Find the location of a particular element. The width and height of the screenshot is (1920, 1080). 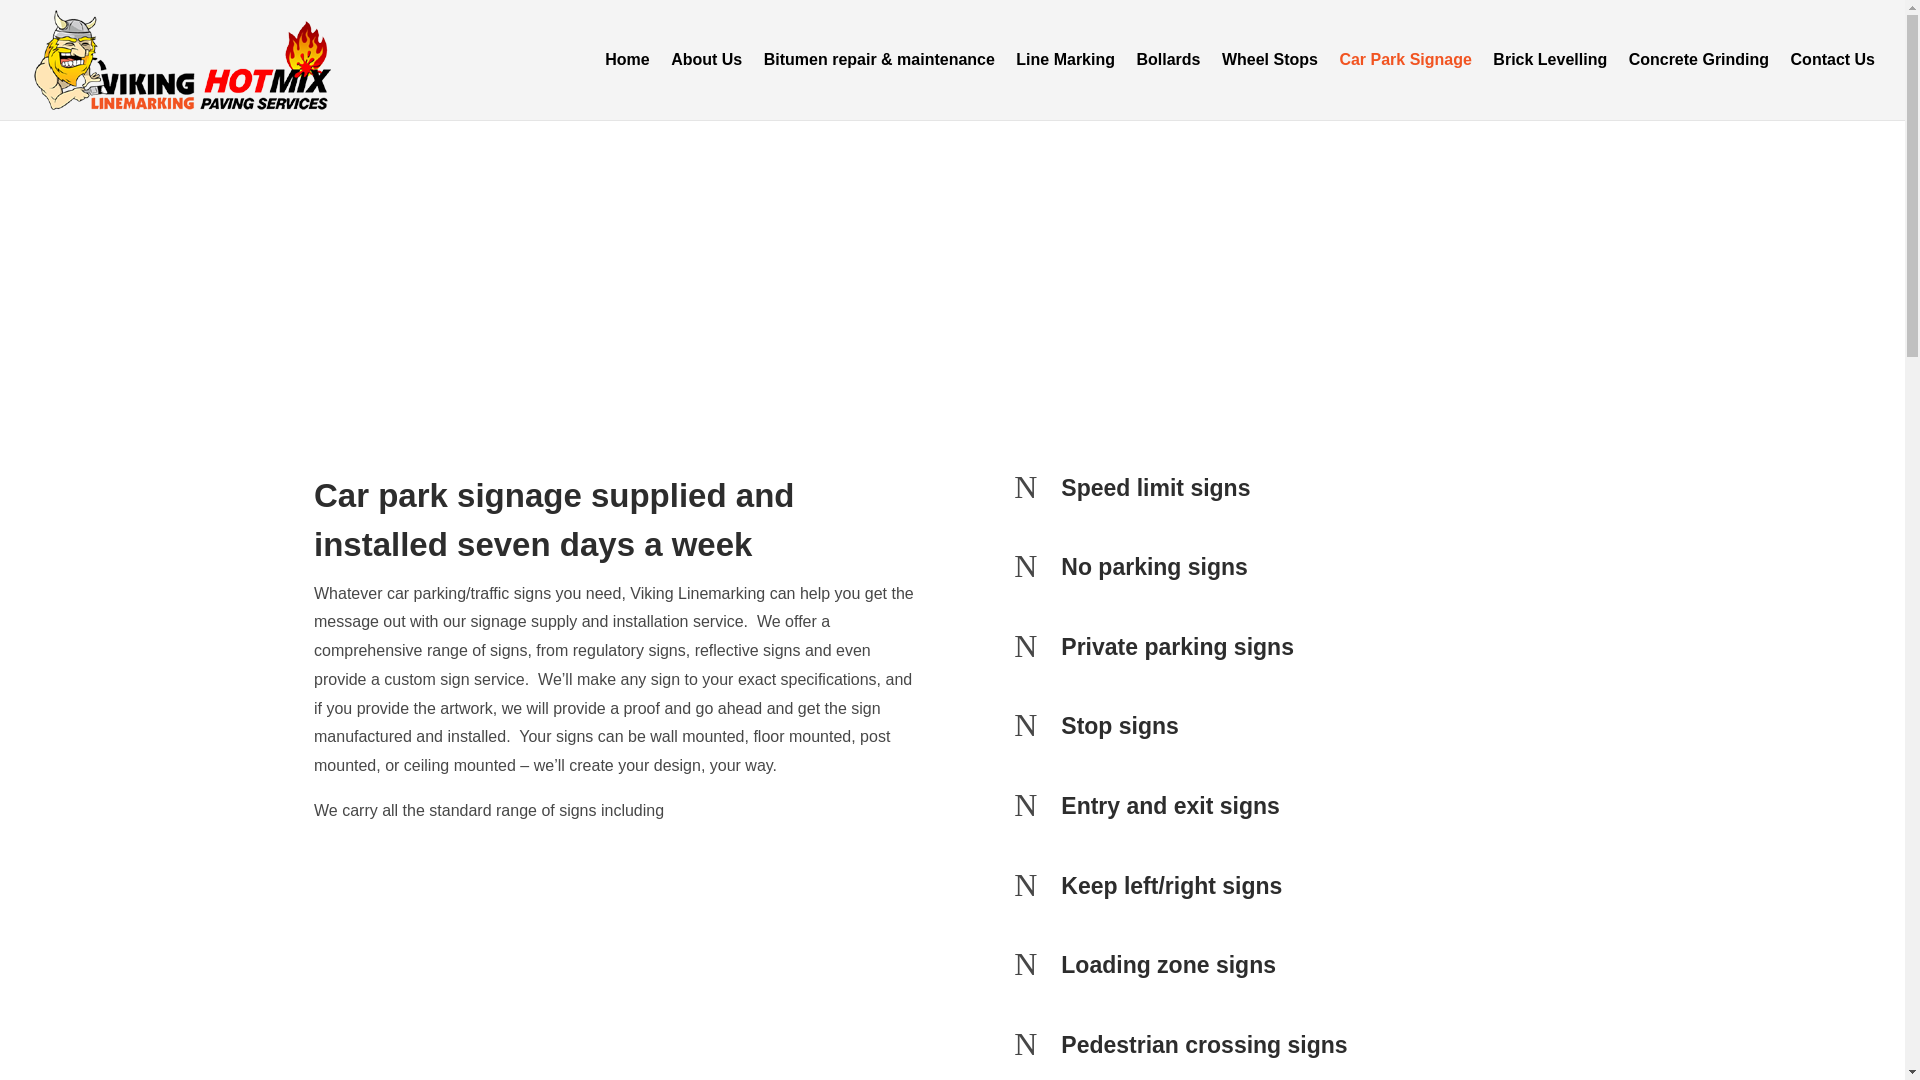

Bollards is located at coordinates (1168, 86).